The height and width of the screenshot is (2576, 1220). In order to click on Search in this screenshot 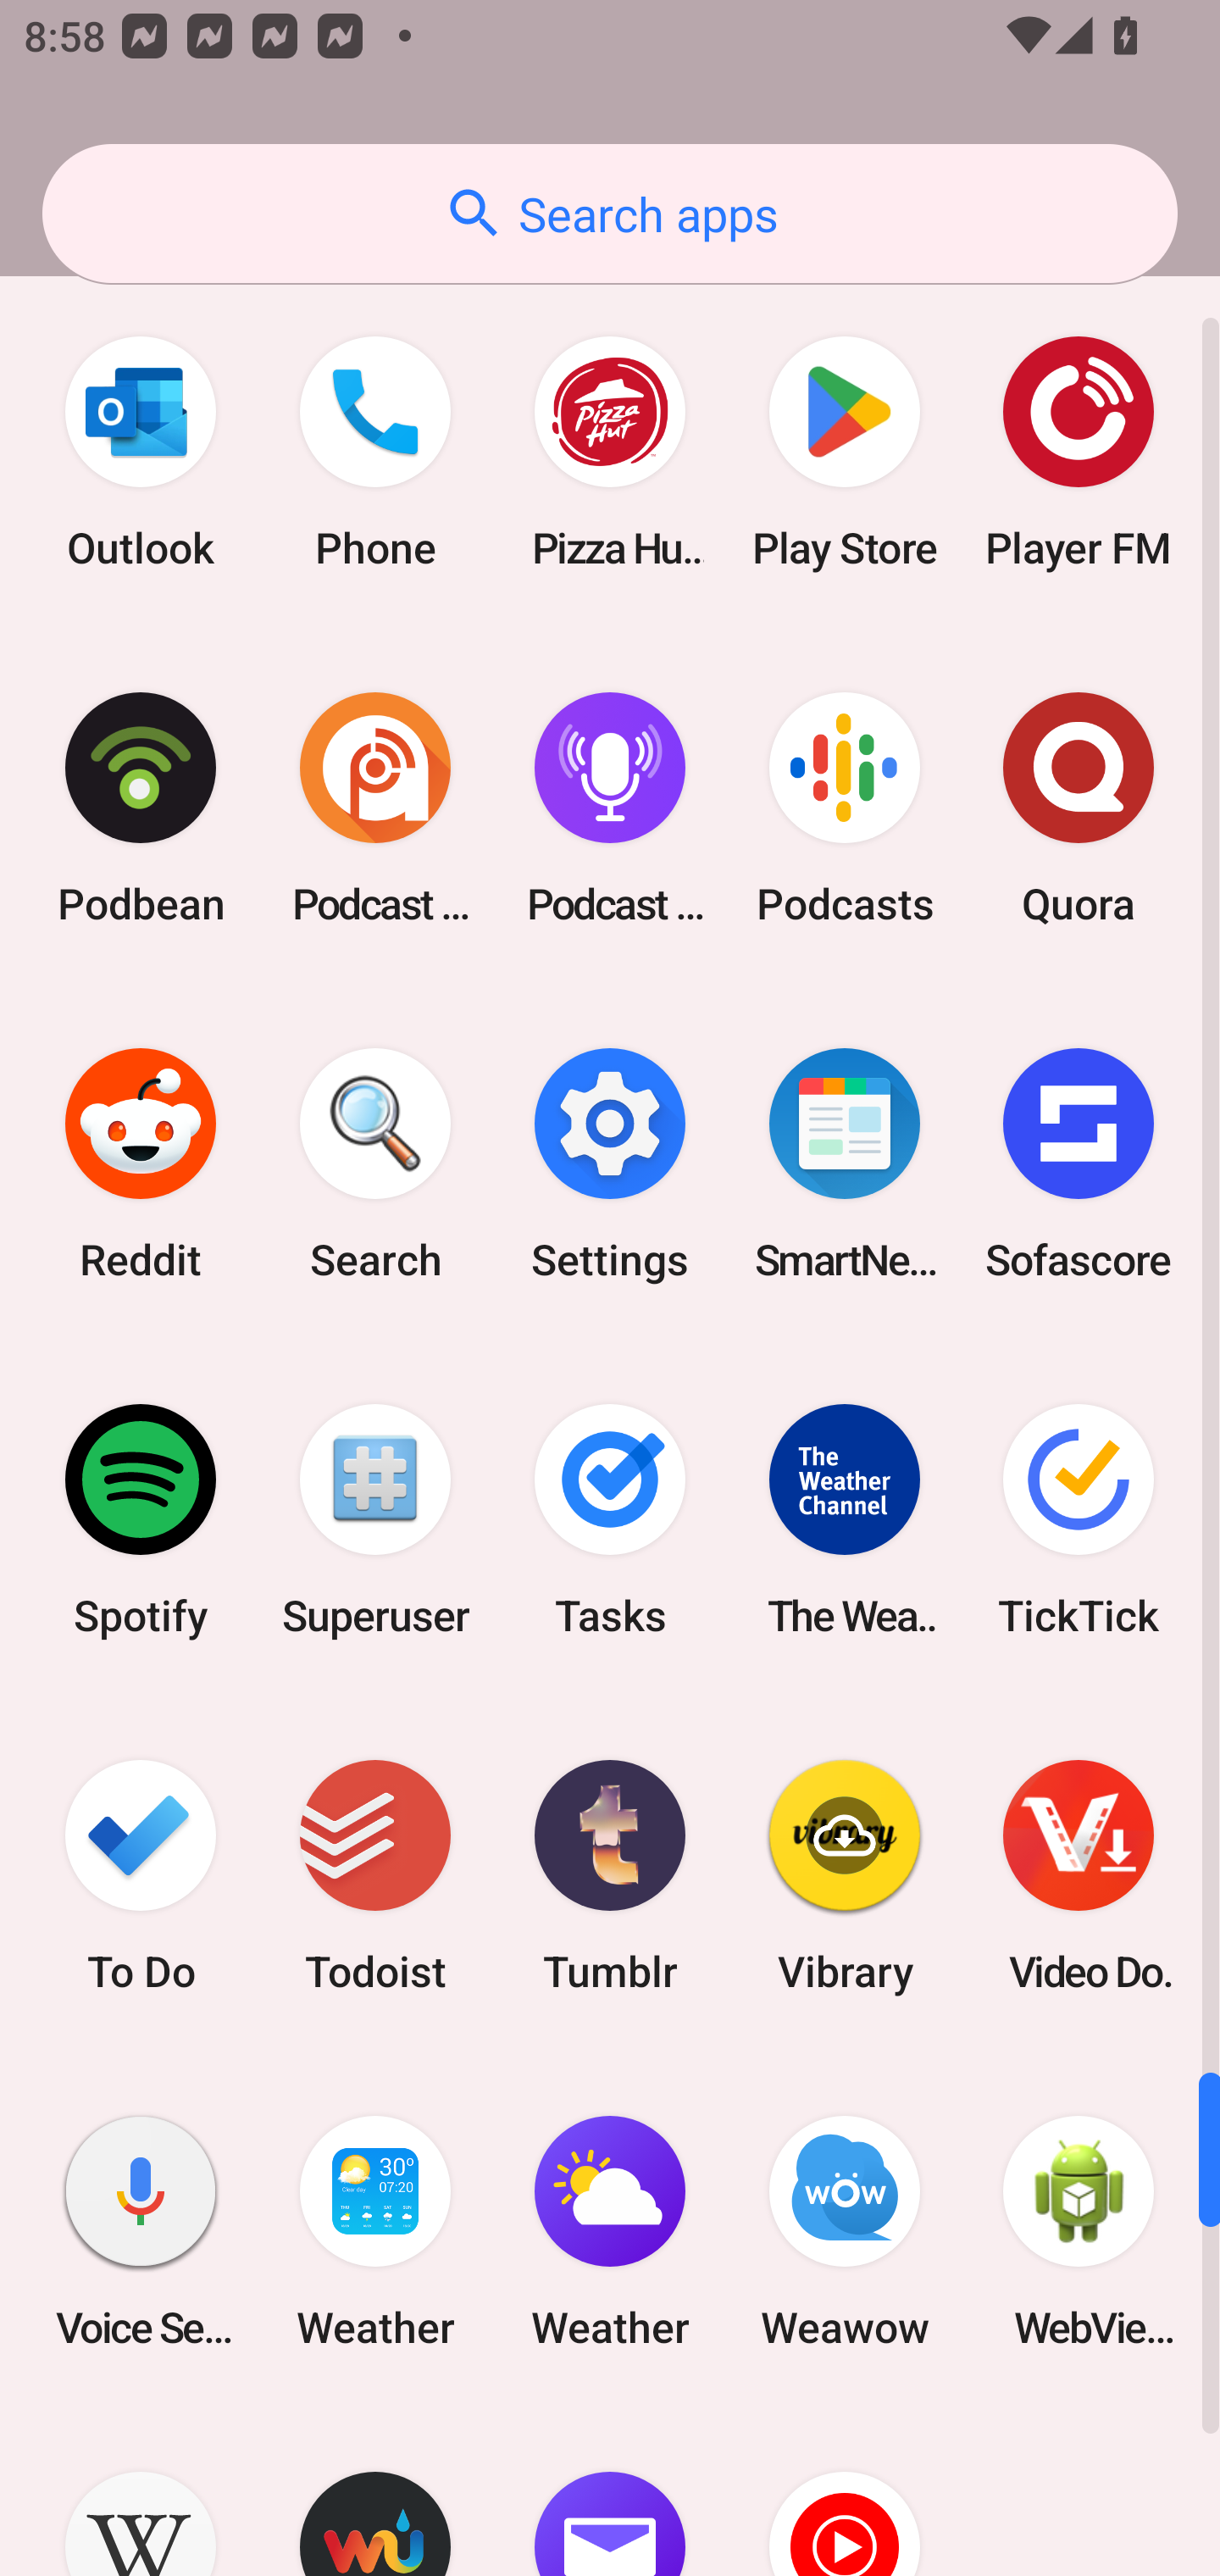, I will do `click(375, 1164)`.